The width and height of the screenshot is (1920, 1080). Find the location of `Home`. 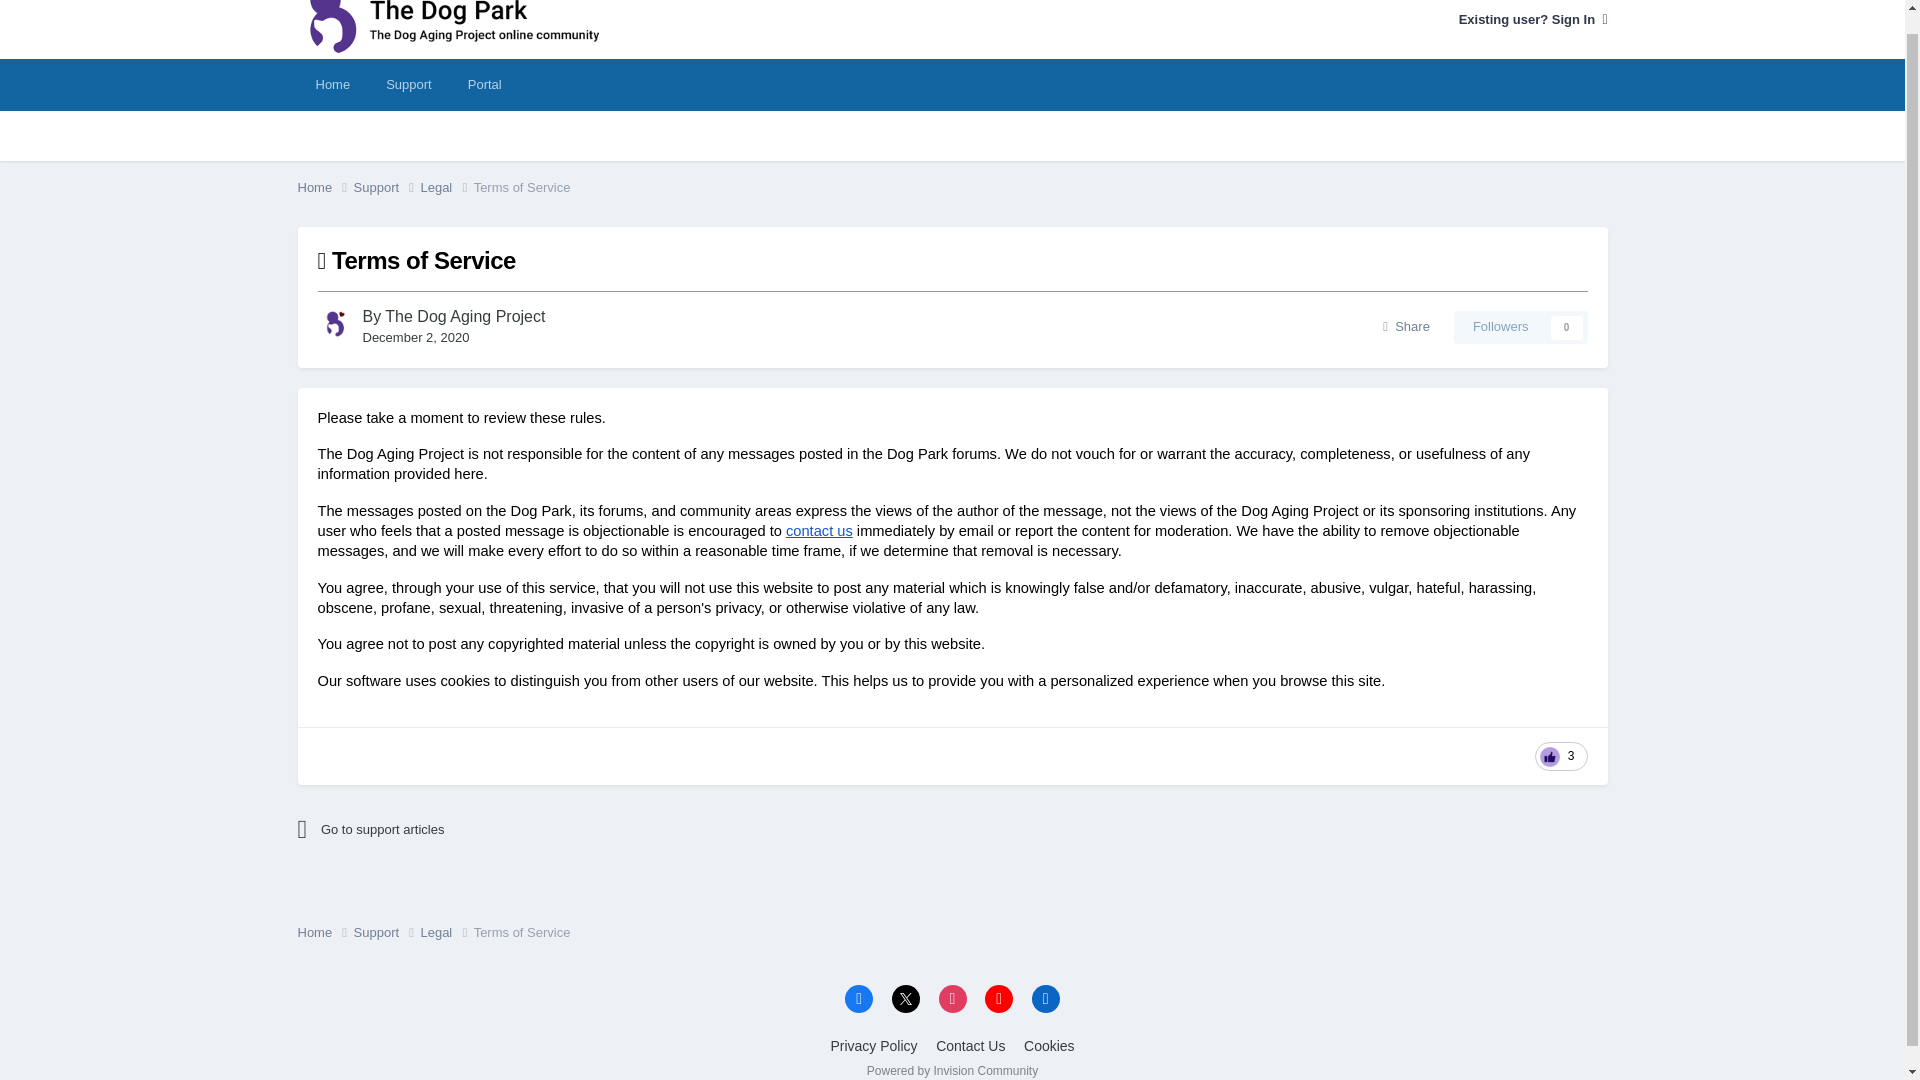

Home is located at coordinates (325, 932).